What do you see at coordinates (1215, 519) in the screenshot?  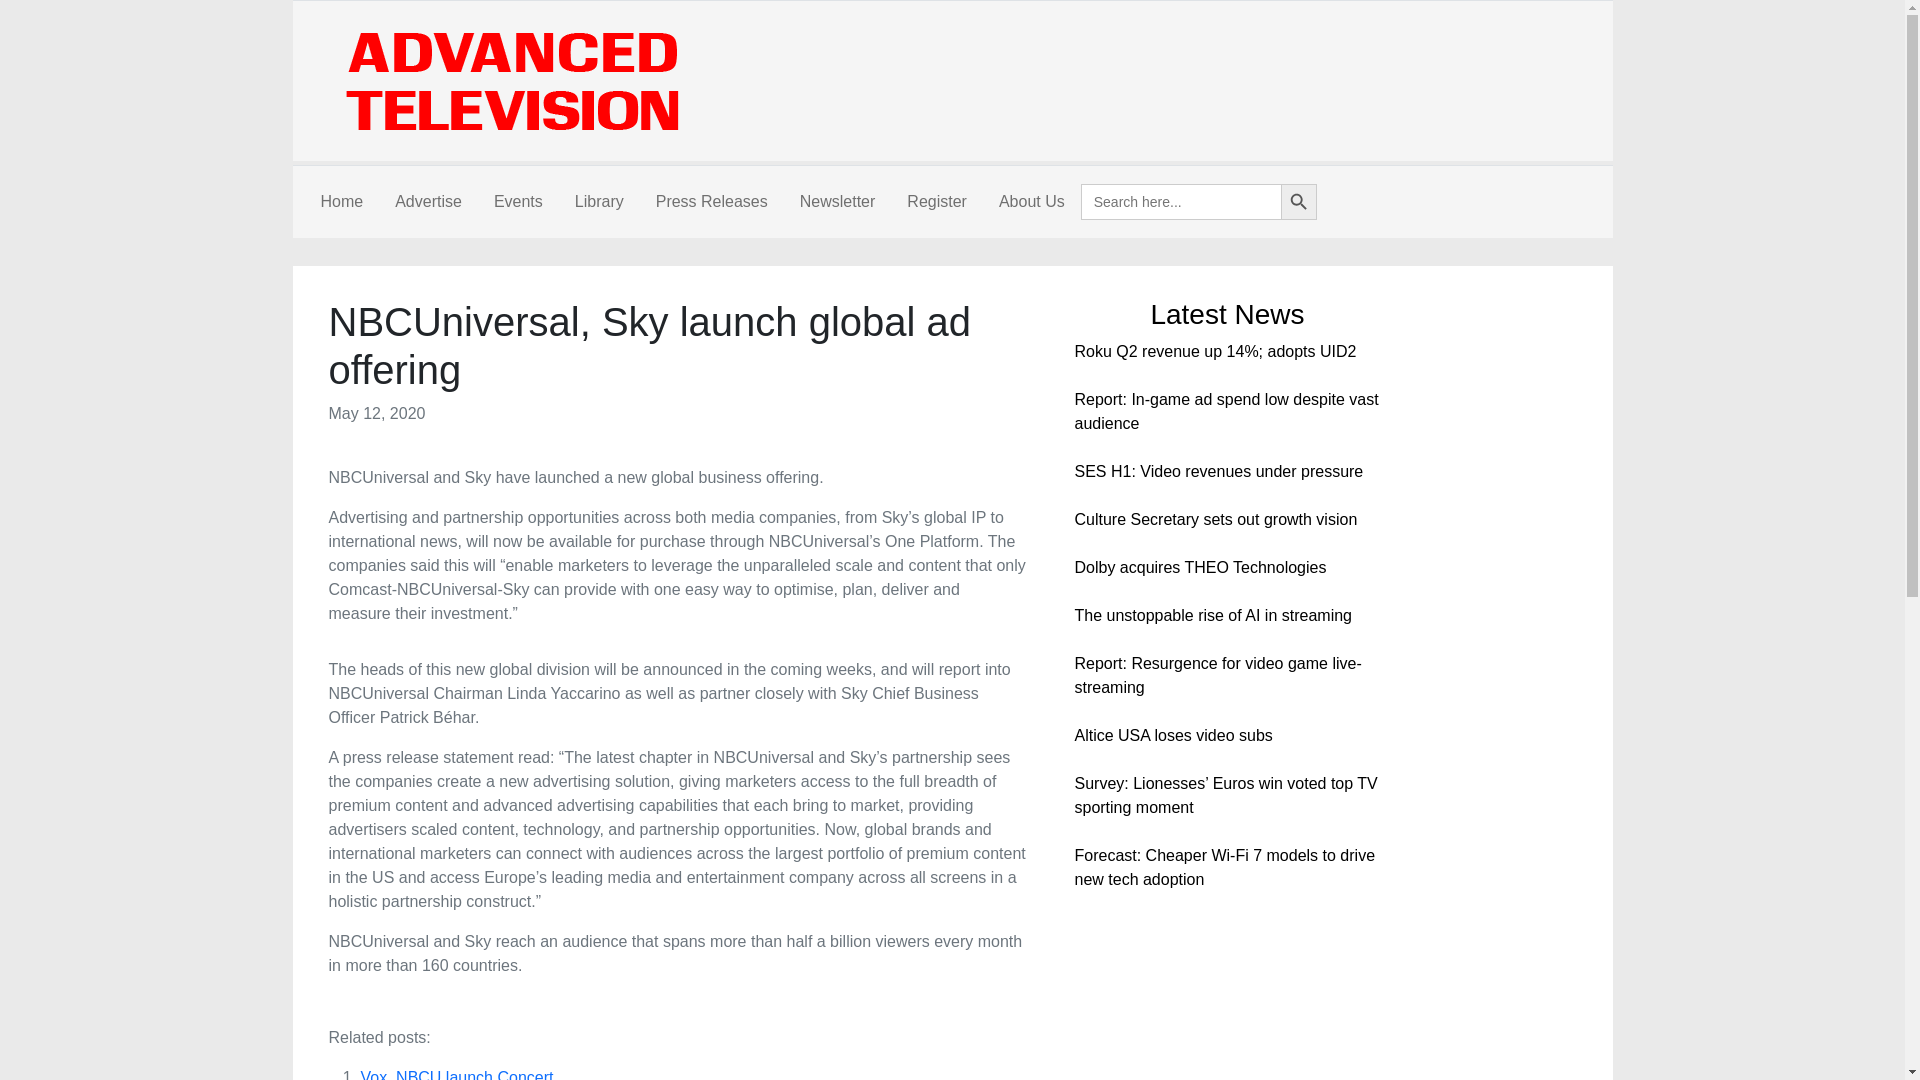 I see `Culture Secretary sets out growth vision` at bounding box center [1215, 519].